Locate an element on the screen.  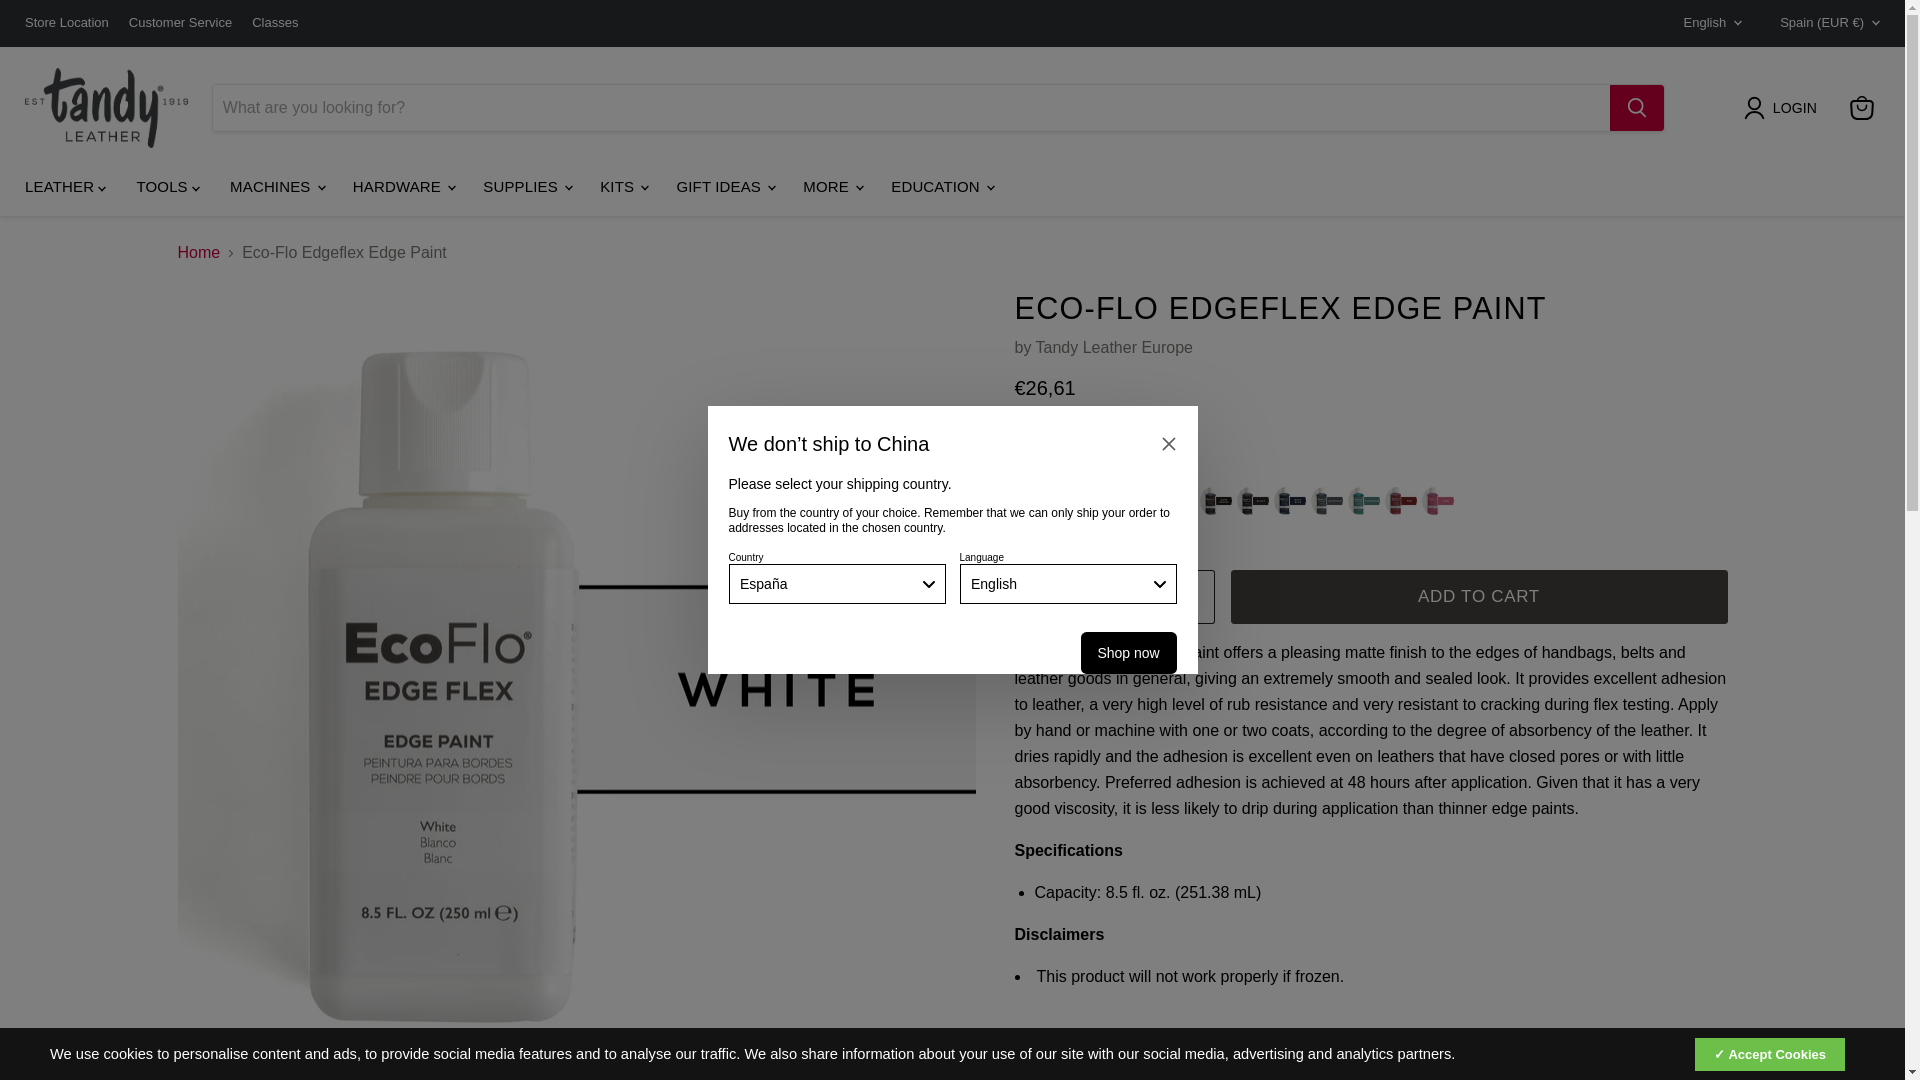
Tandy Leather Europe is located at coordinates (1114, 348).